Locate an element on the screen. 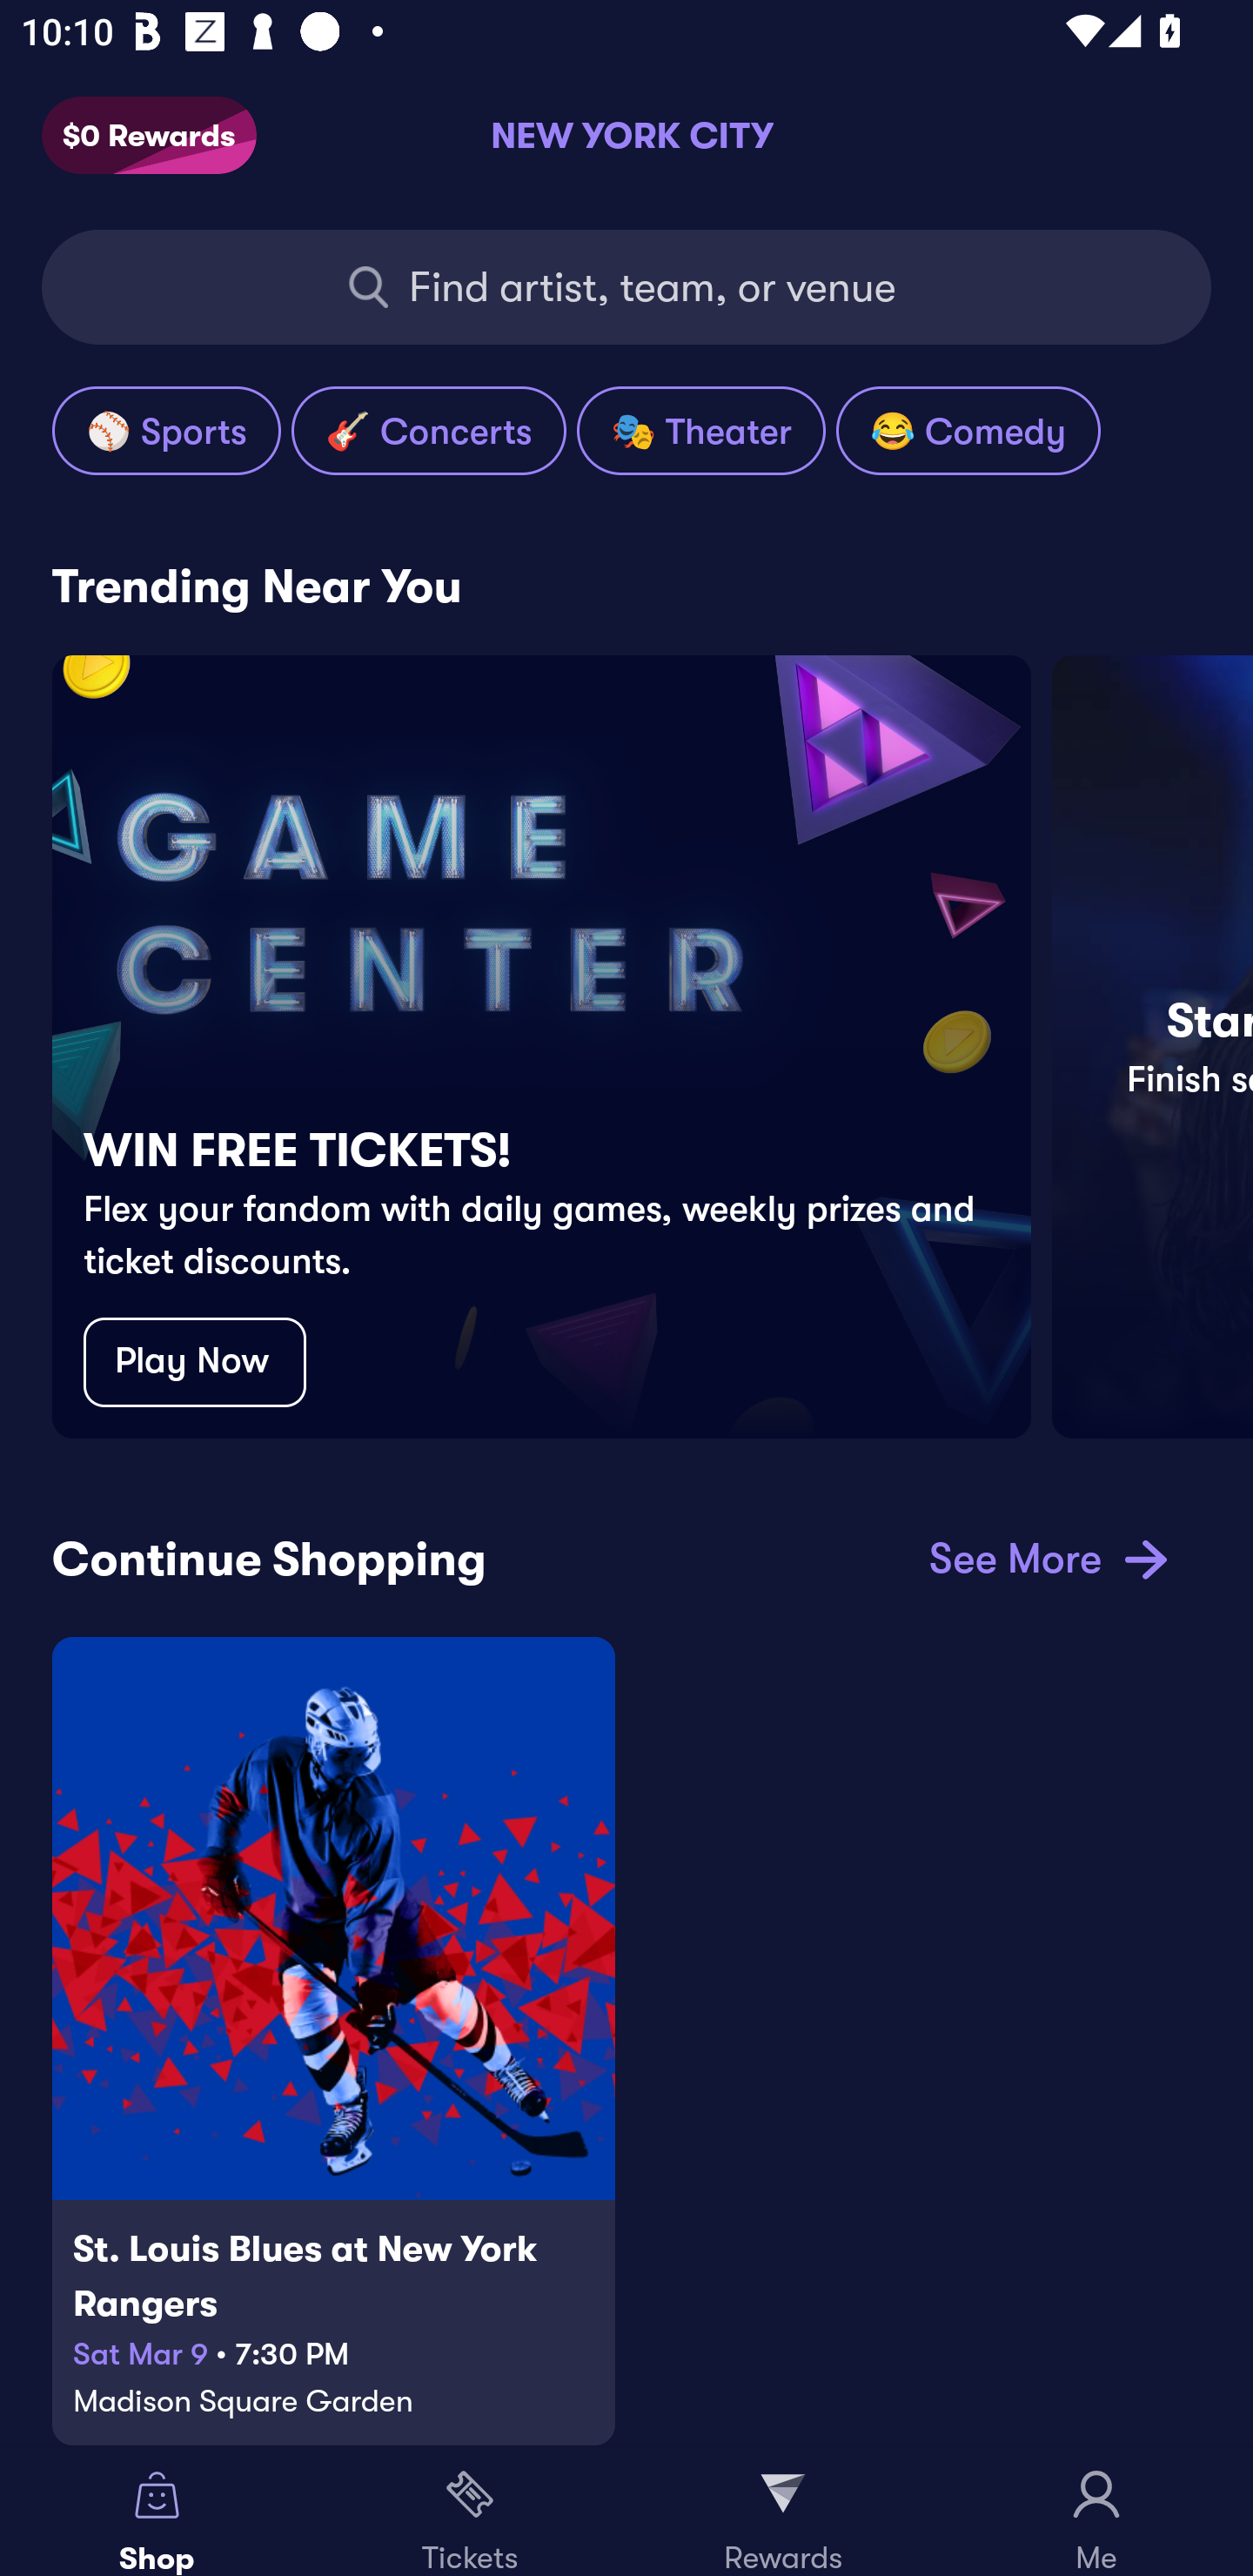 This screenshot has height=2576, width=1253. Find artist, team, or venue is located at coordinates (626, 287).